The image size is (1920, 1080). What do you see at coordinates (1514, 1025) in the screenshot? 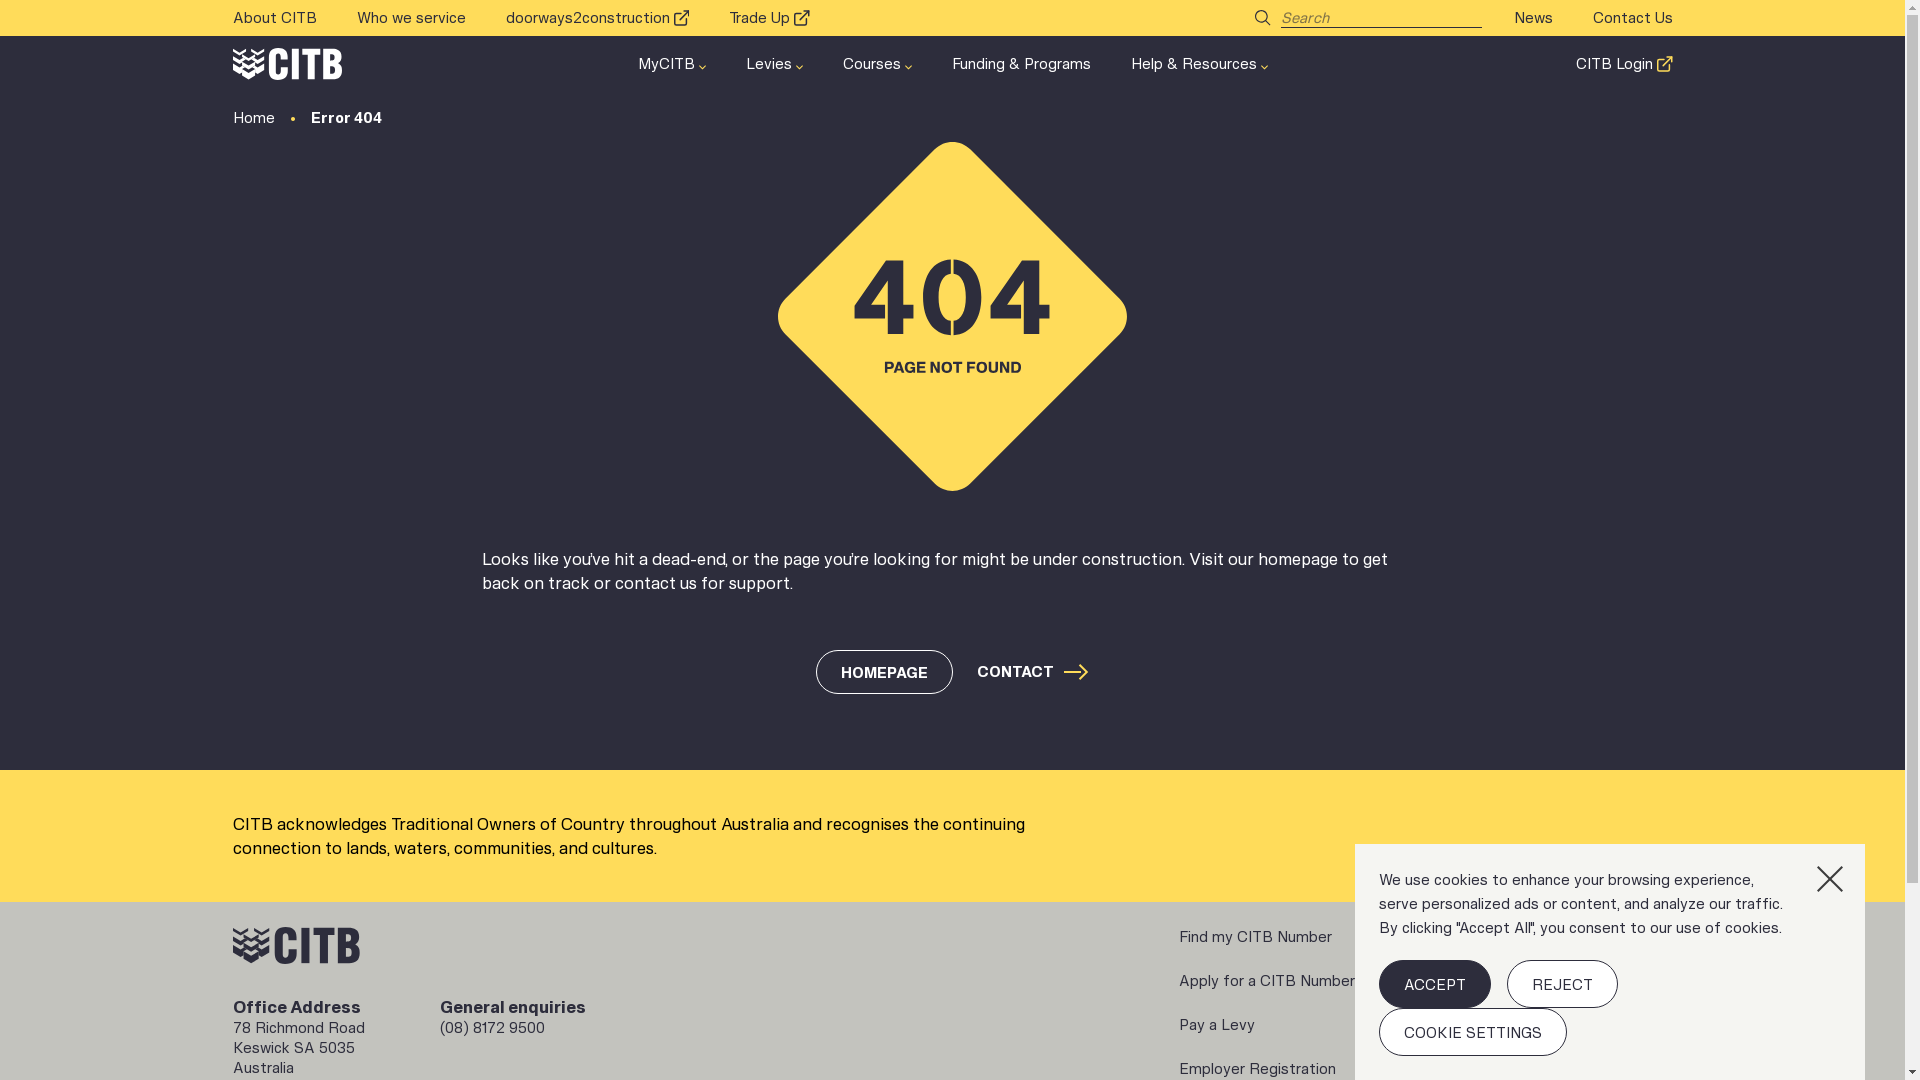
I see `Trade Up` at bounding box center [1514, 1025].